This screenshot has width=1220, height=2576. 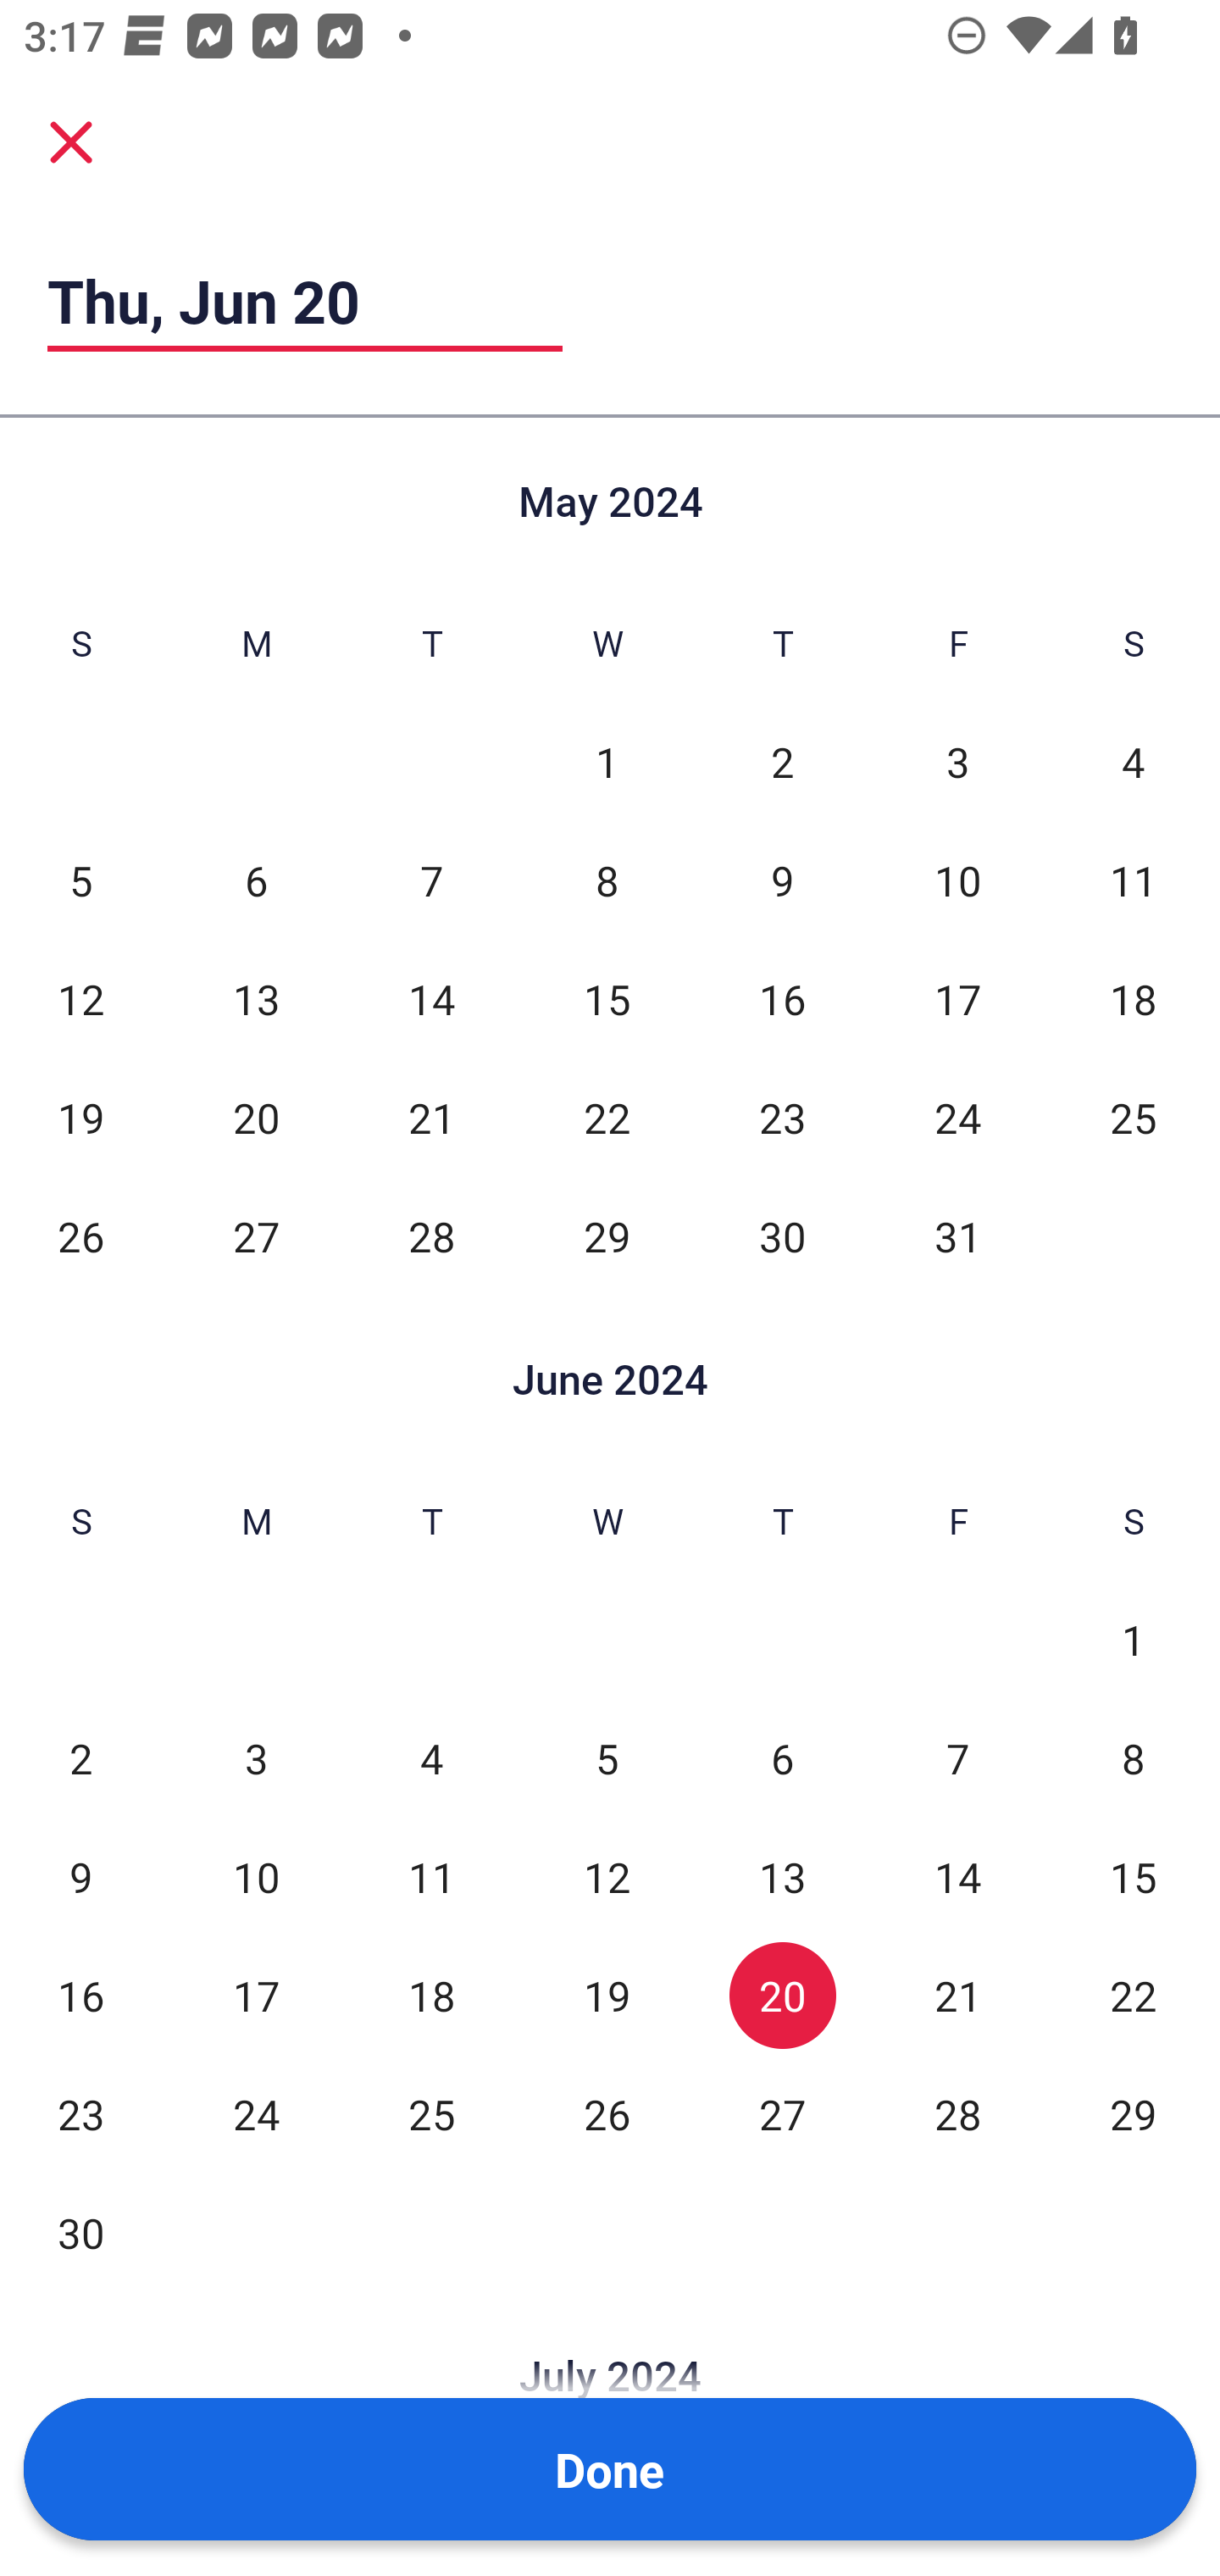 I want to click on 23 Thu, May 23, Not Selected, so click(x=782, y=1118).